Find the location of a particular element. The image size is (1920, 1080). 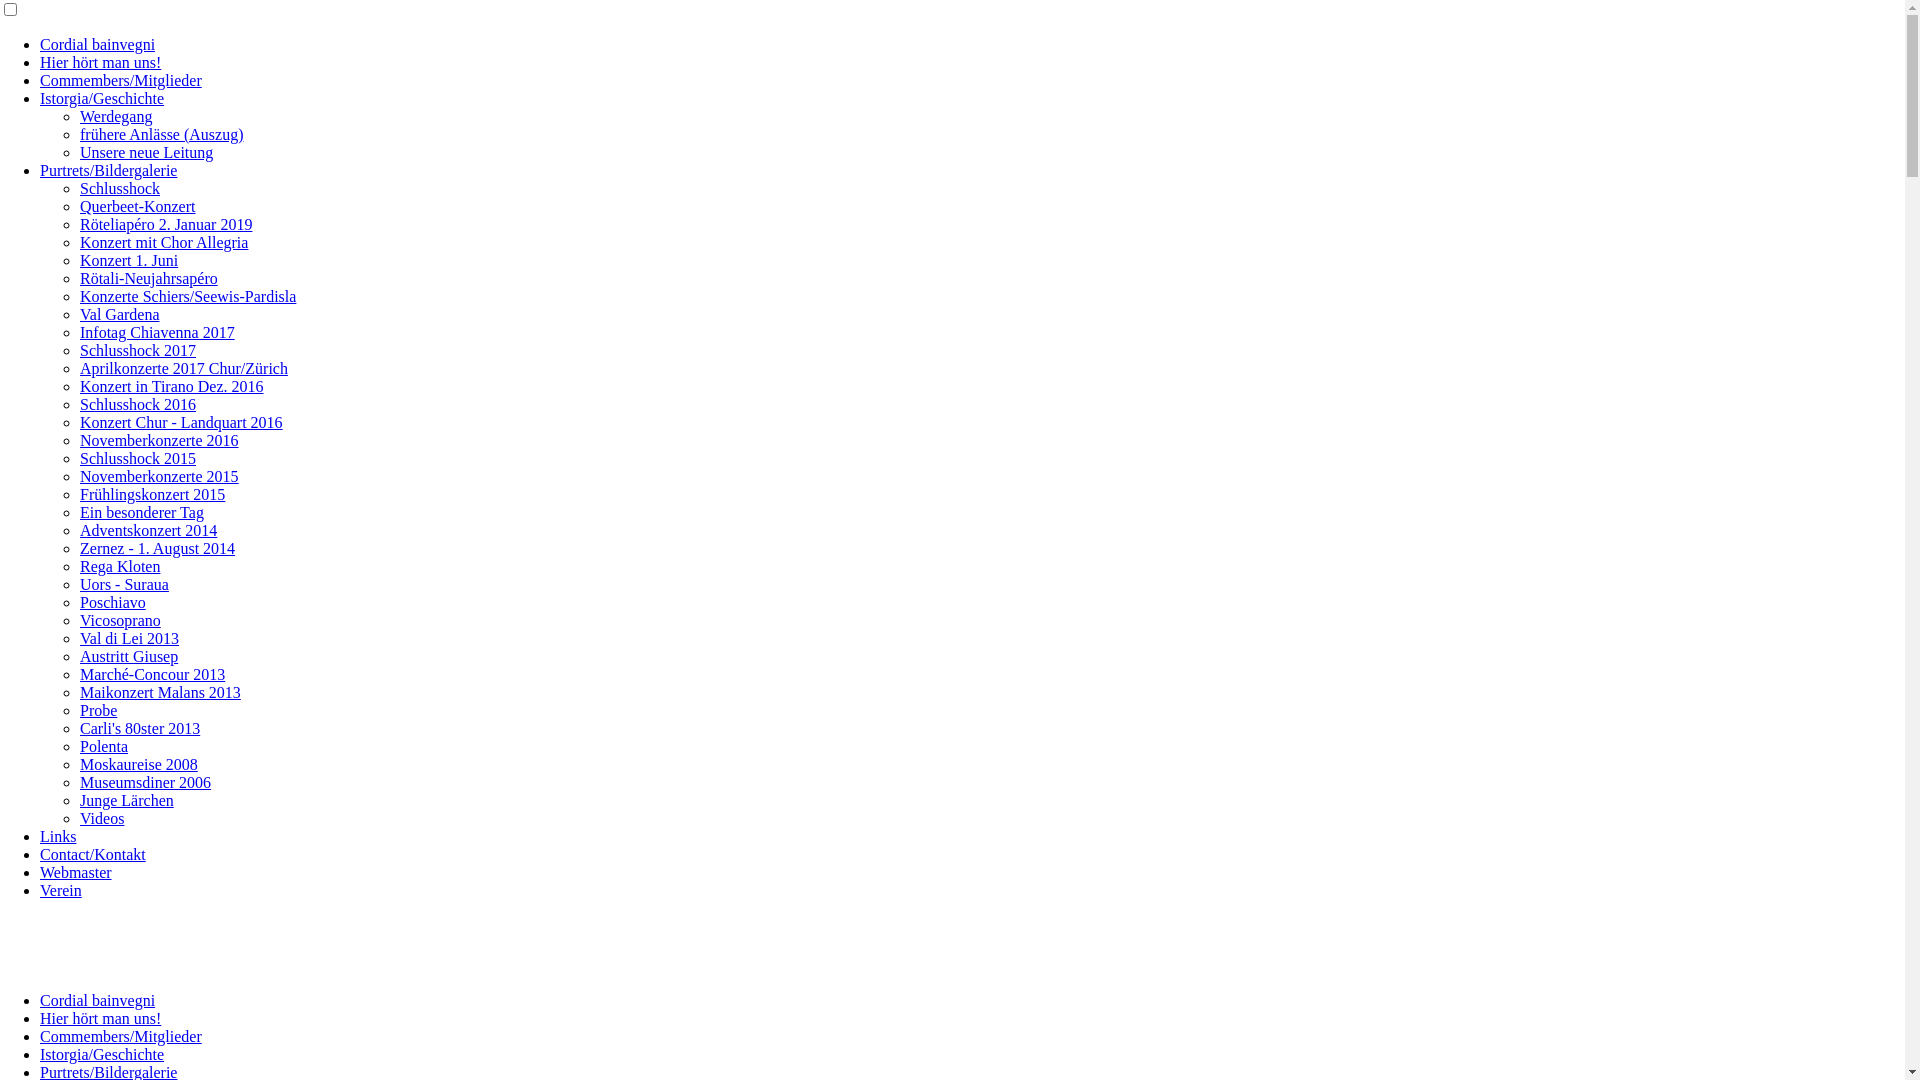

Rega Kloten is located at coordinates (120, 566).